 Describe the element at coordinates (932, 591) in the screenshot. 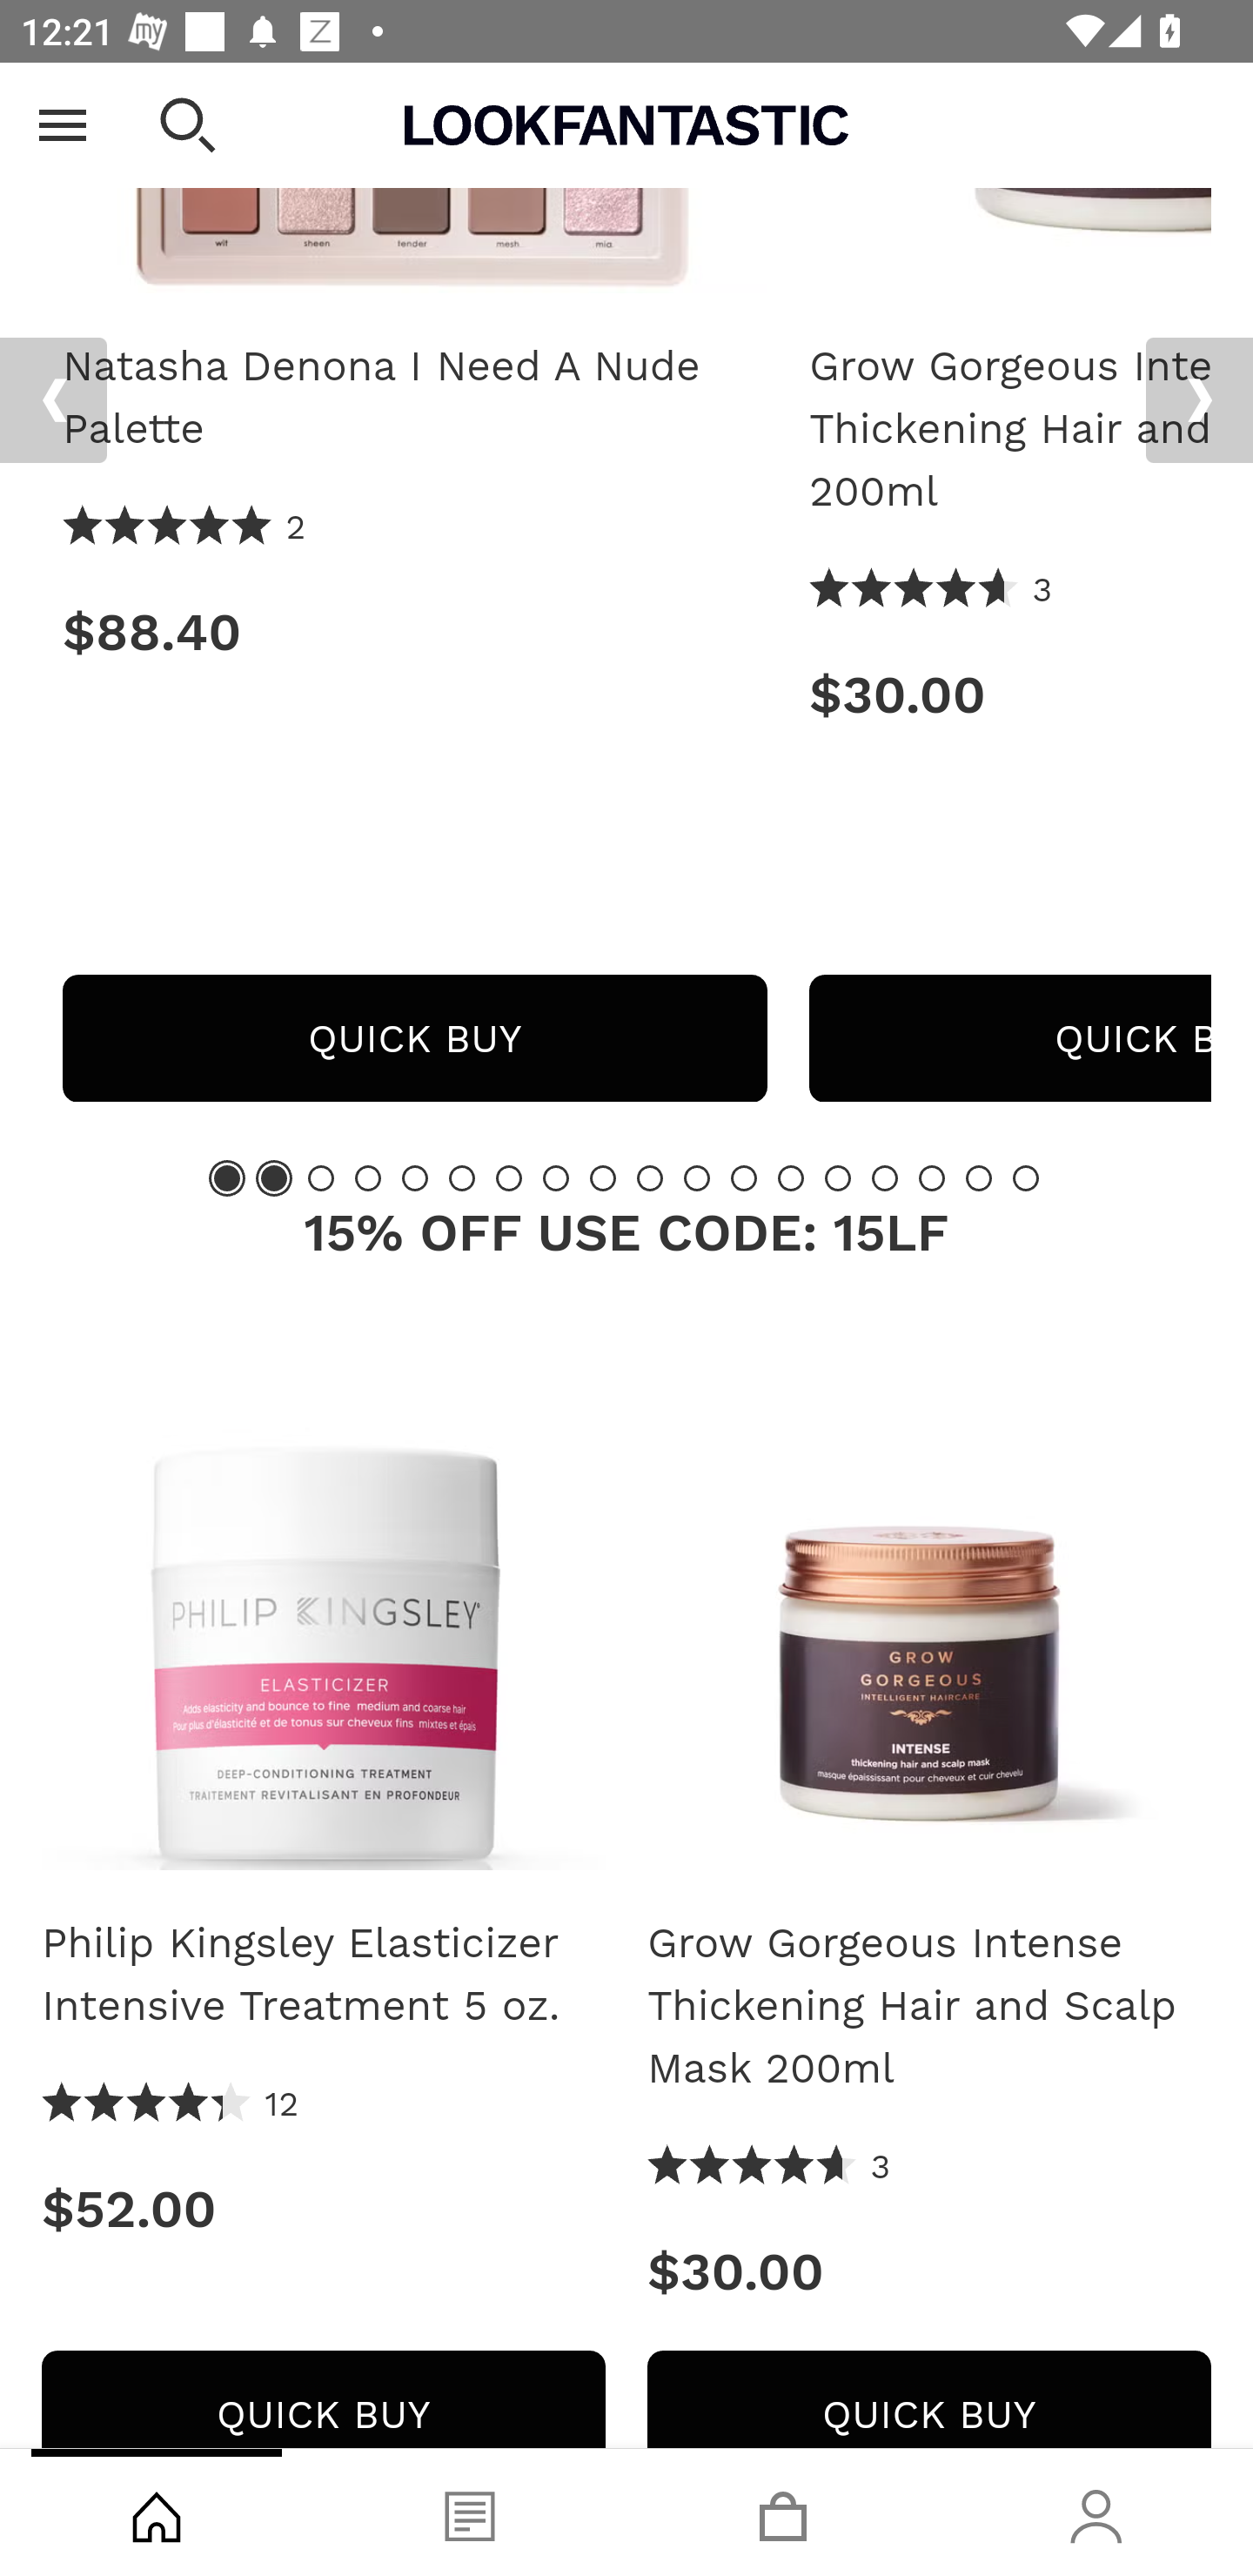

I see `4.67 Stars 3 Reviews` at that location.